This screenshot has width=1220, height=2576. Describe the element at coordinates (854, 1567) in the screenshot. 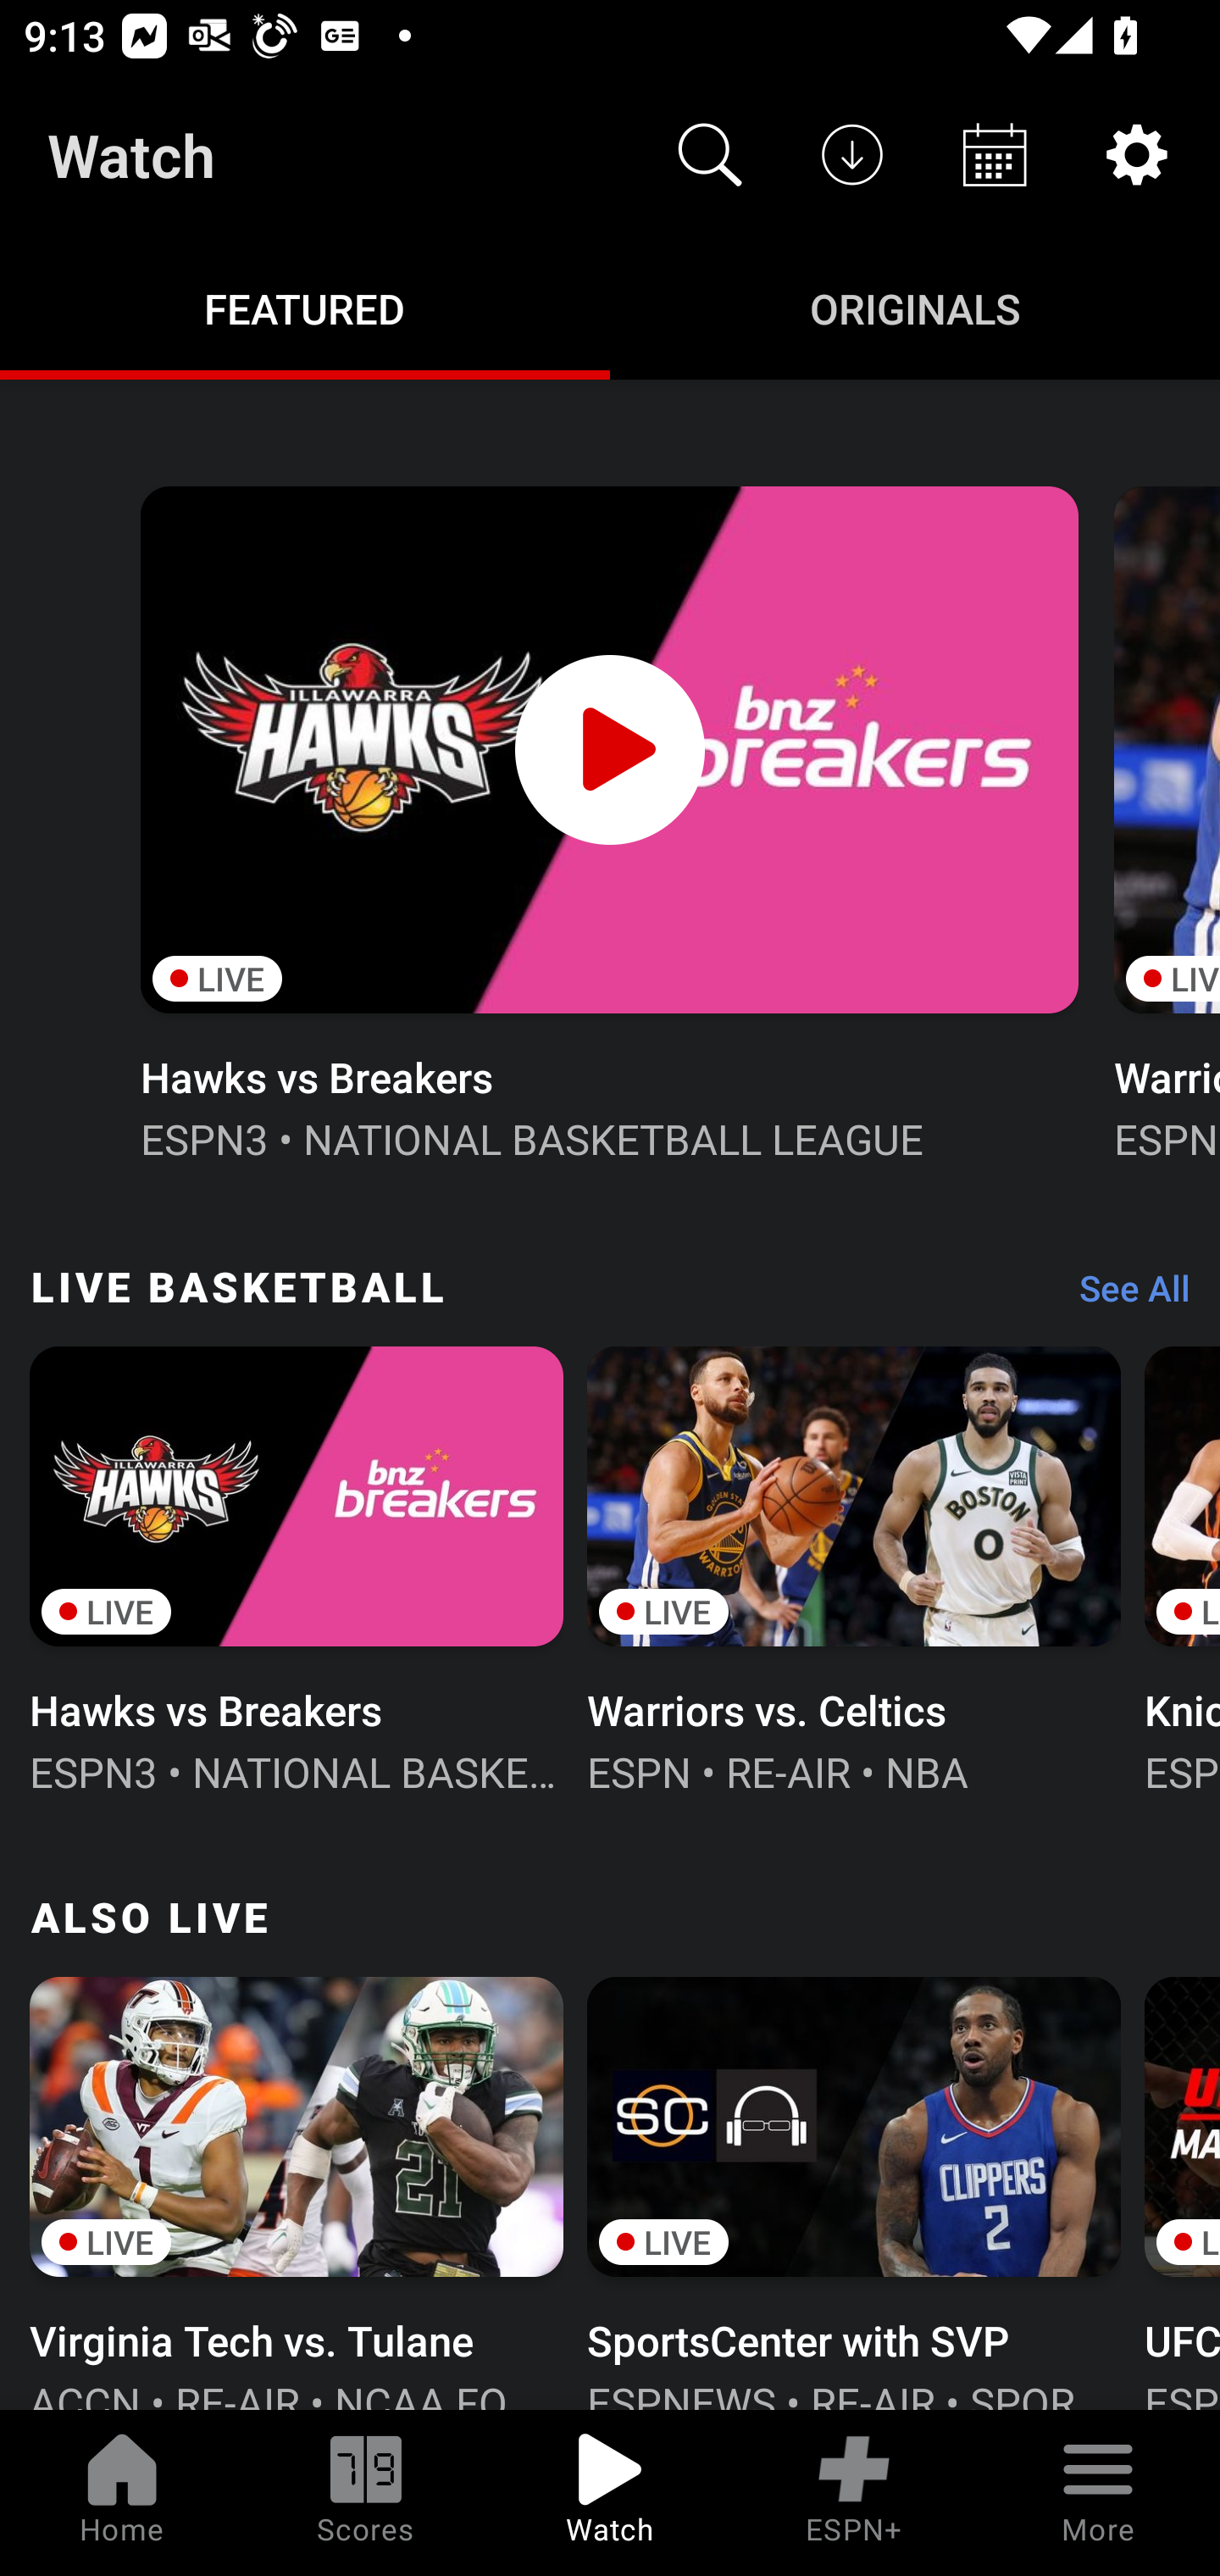

I see `LIVE Warriors vs. Celtics ESPN • RE-AIR • NBA` at that location.